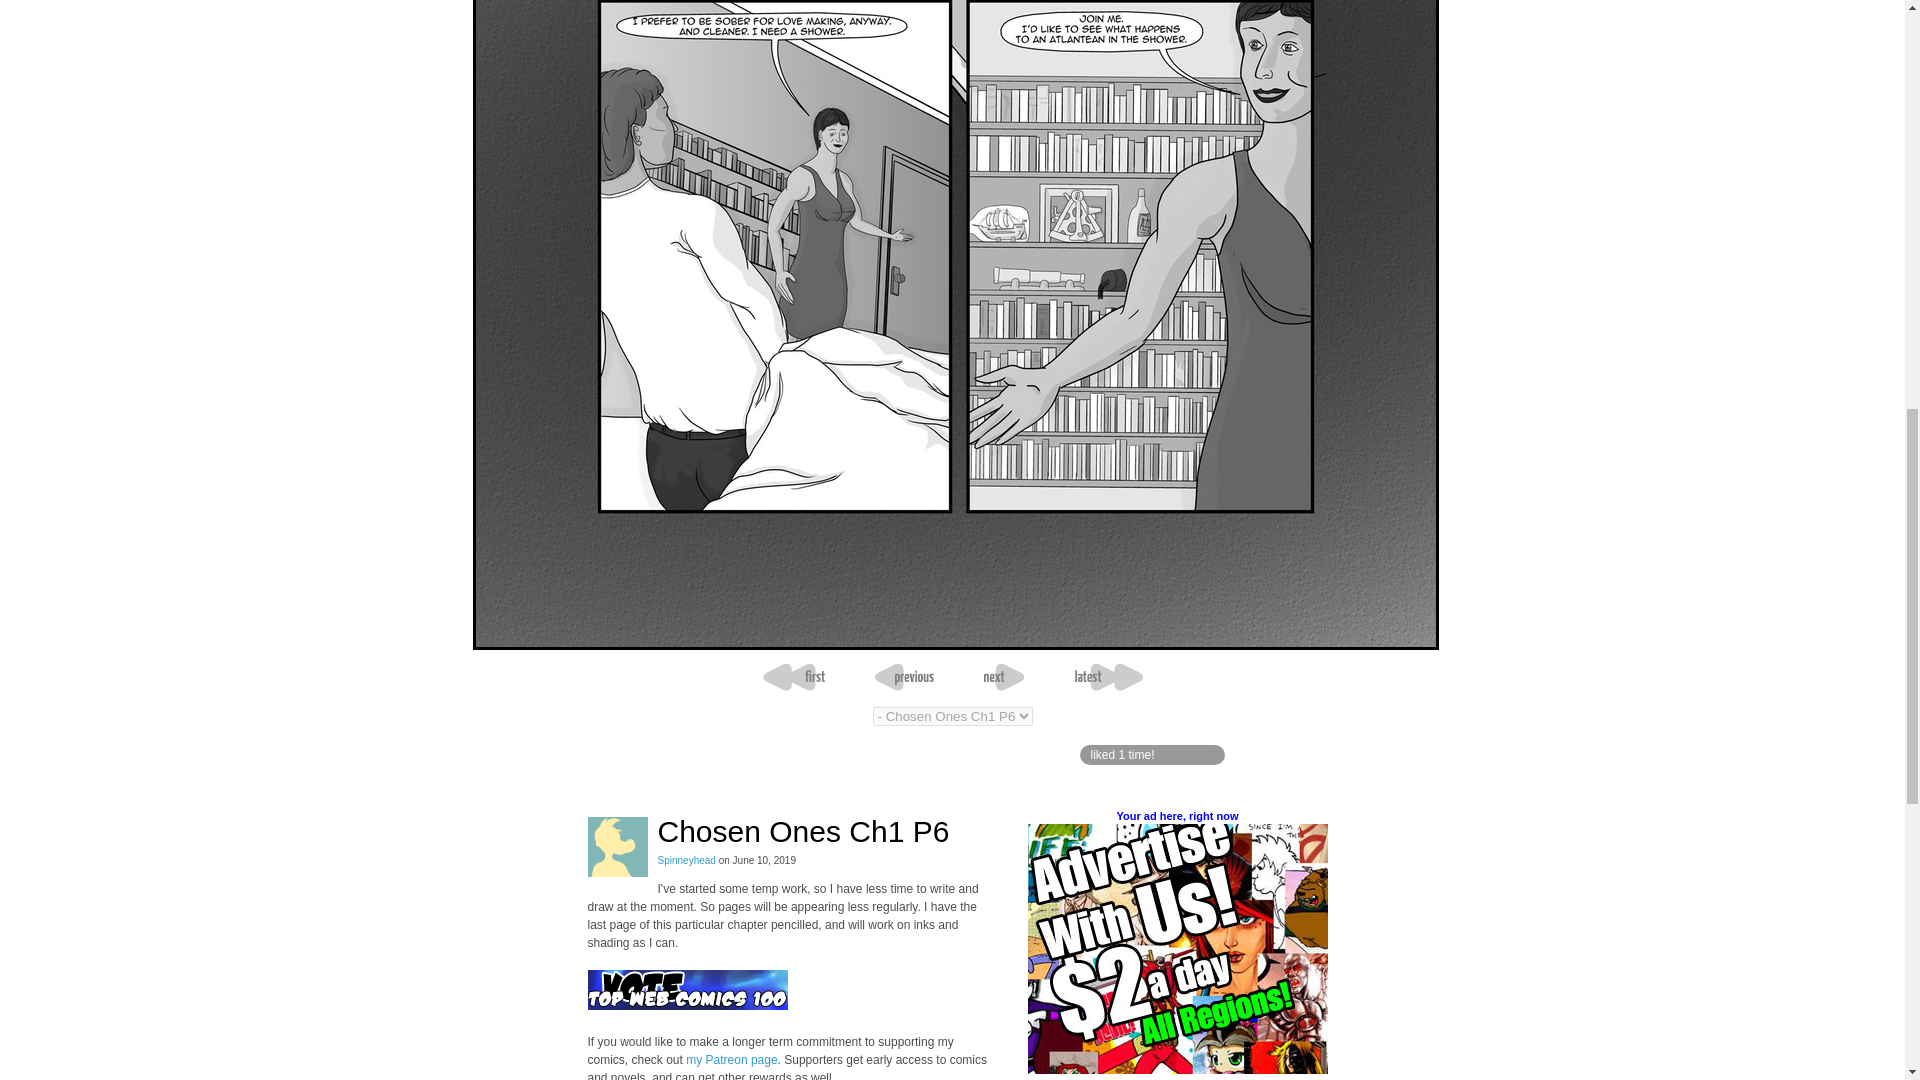 This screenshot has width=1920, height=1080. I want to click on my Patreon page, so click(731, 1060).